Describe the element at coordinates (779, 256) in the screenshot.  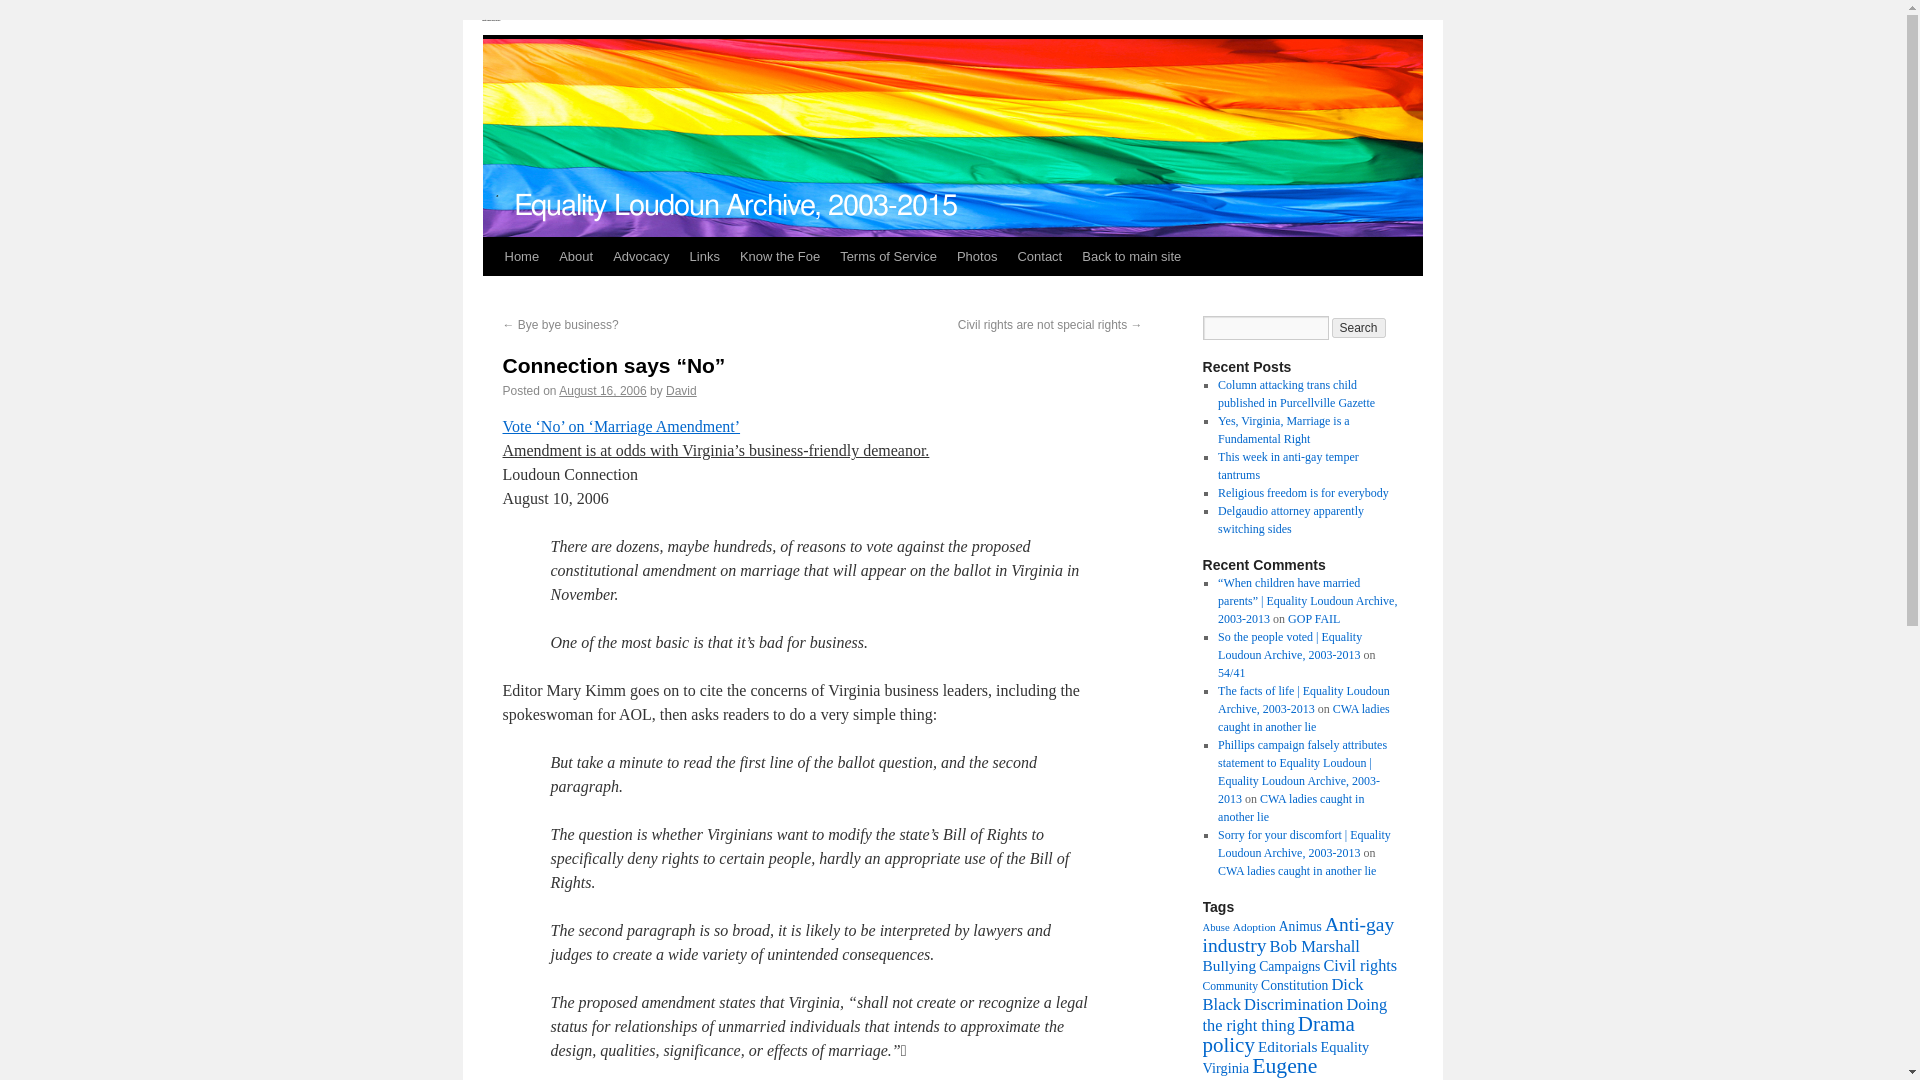
I see `Know the Foe` at that location.